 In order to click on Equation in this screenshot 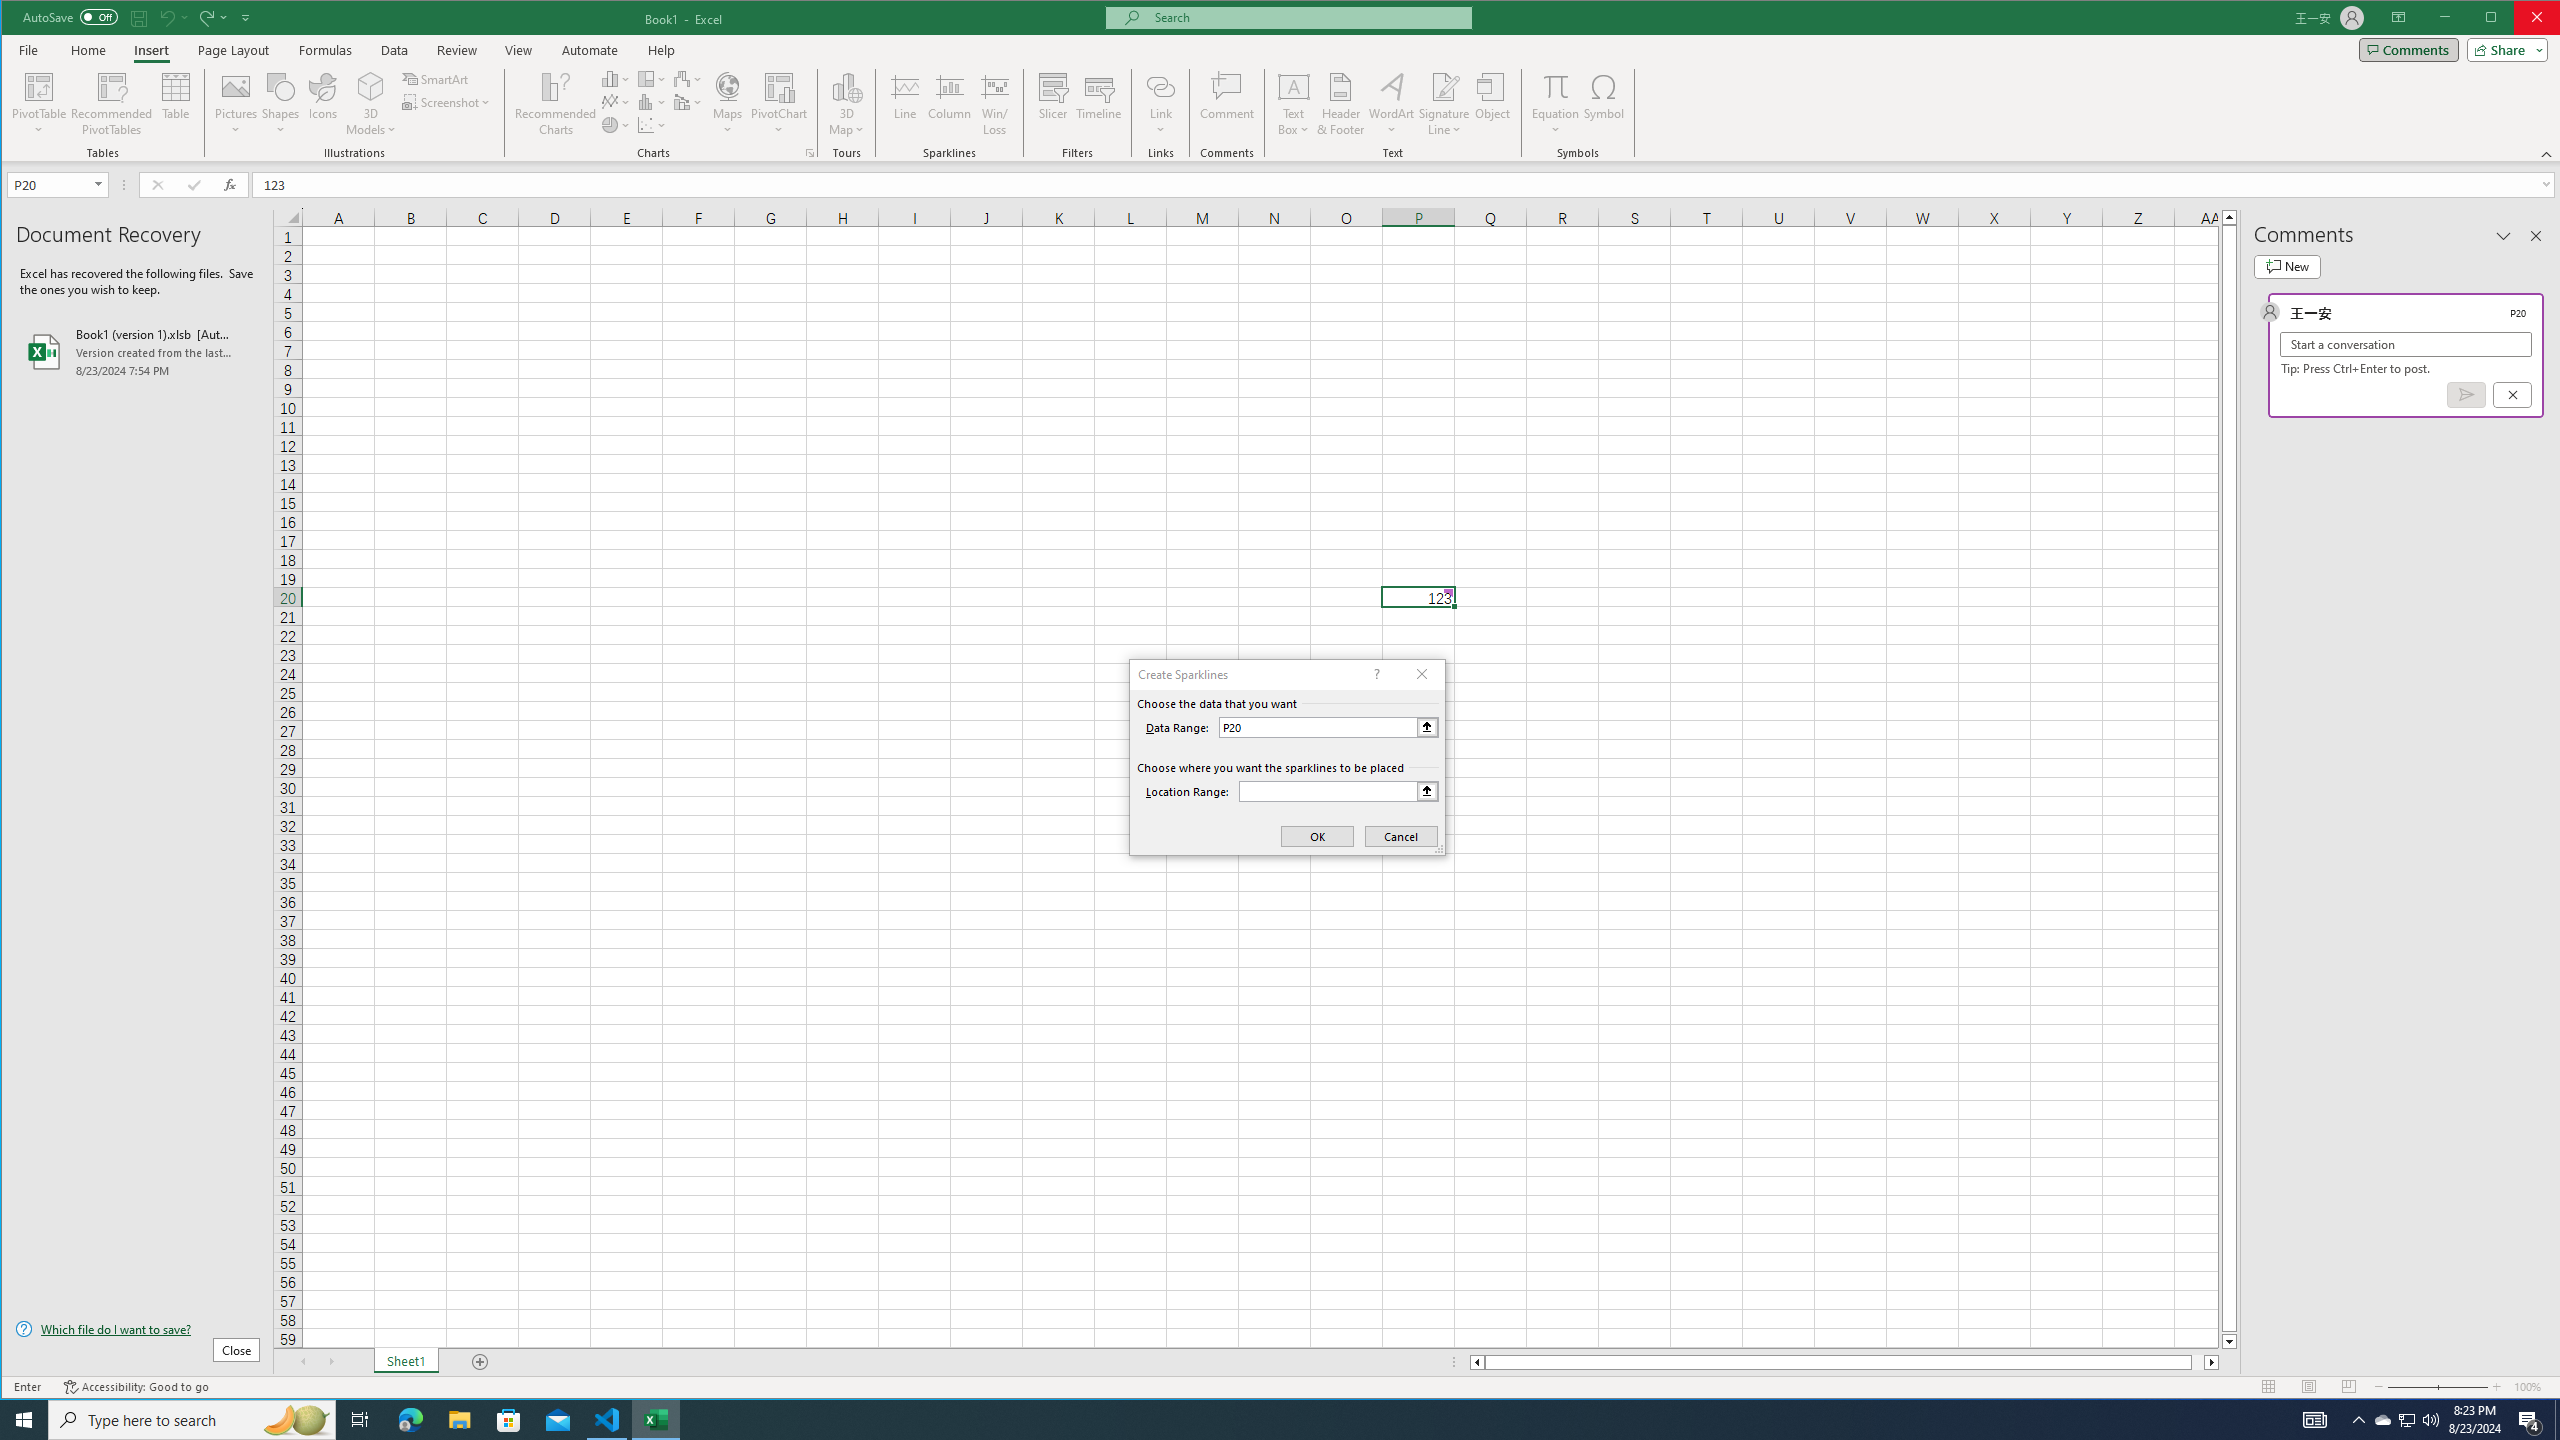, I will do `click(1556, 104)`.